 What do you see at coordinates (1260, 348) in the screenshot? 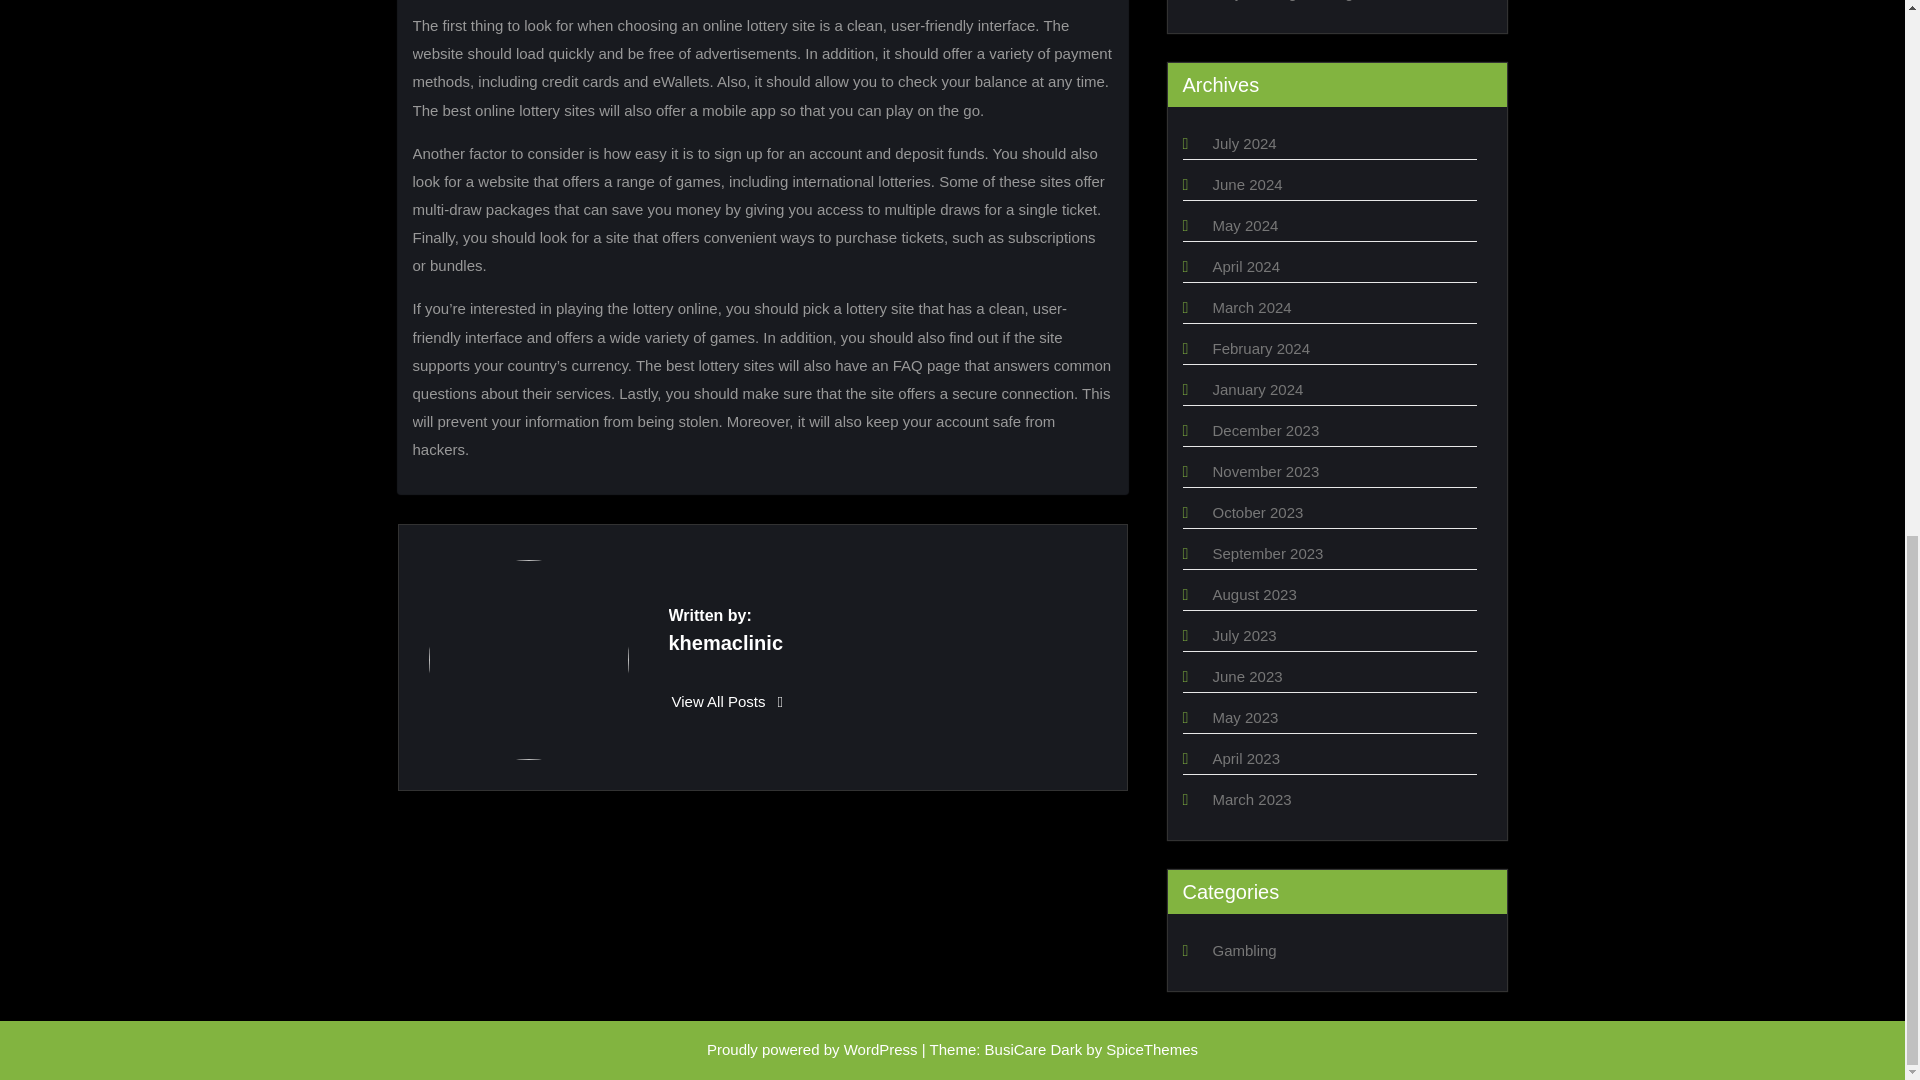
I see `February 2024` at bounding box center [1260, 348].